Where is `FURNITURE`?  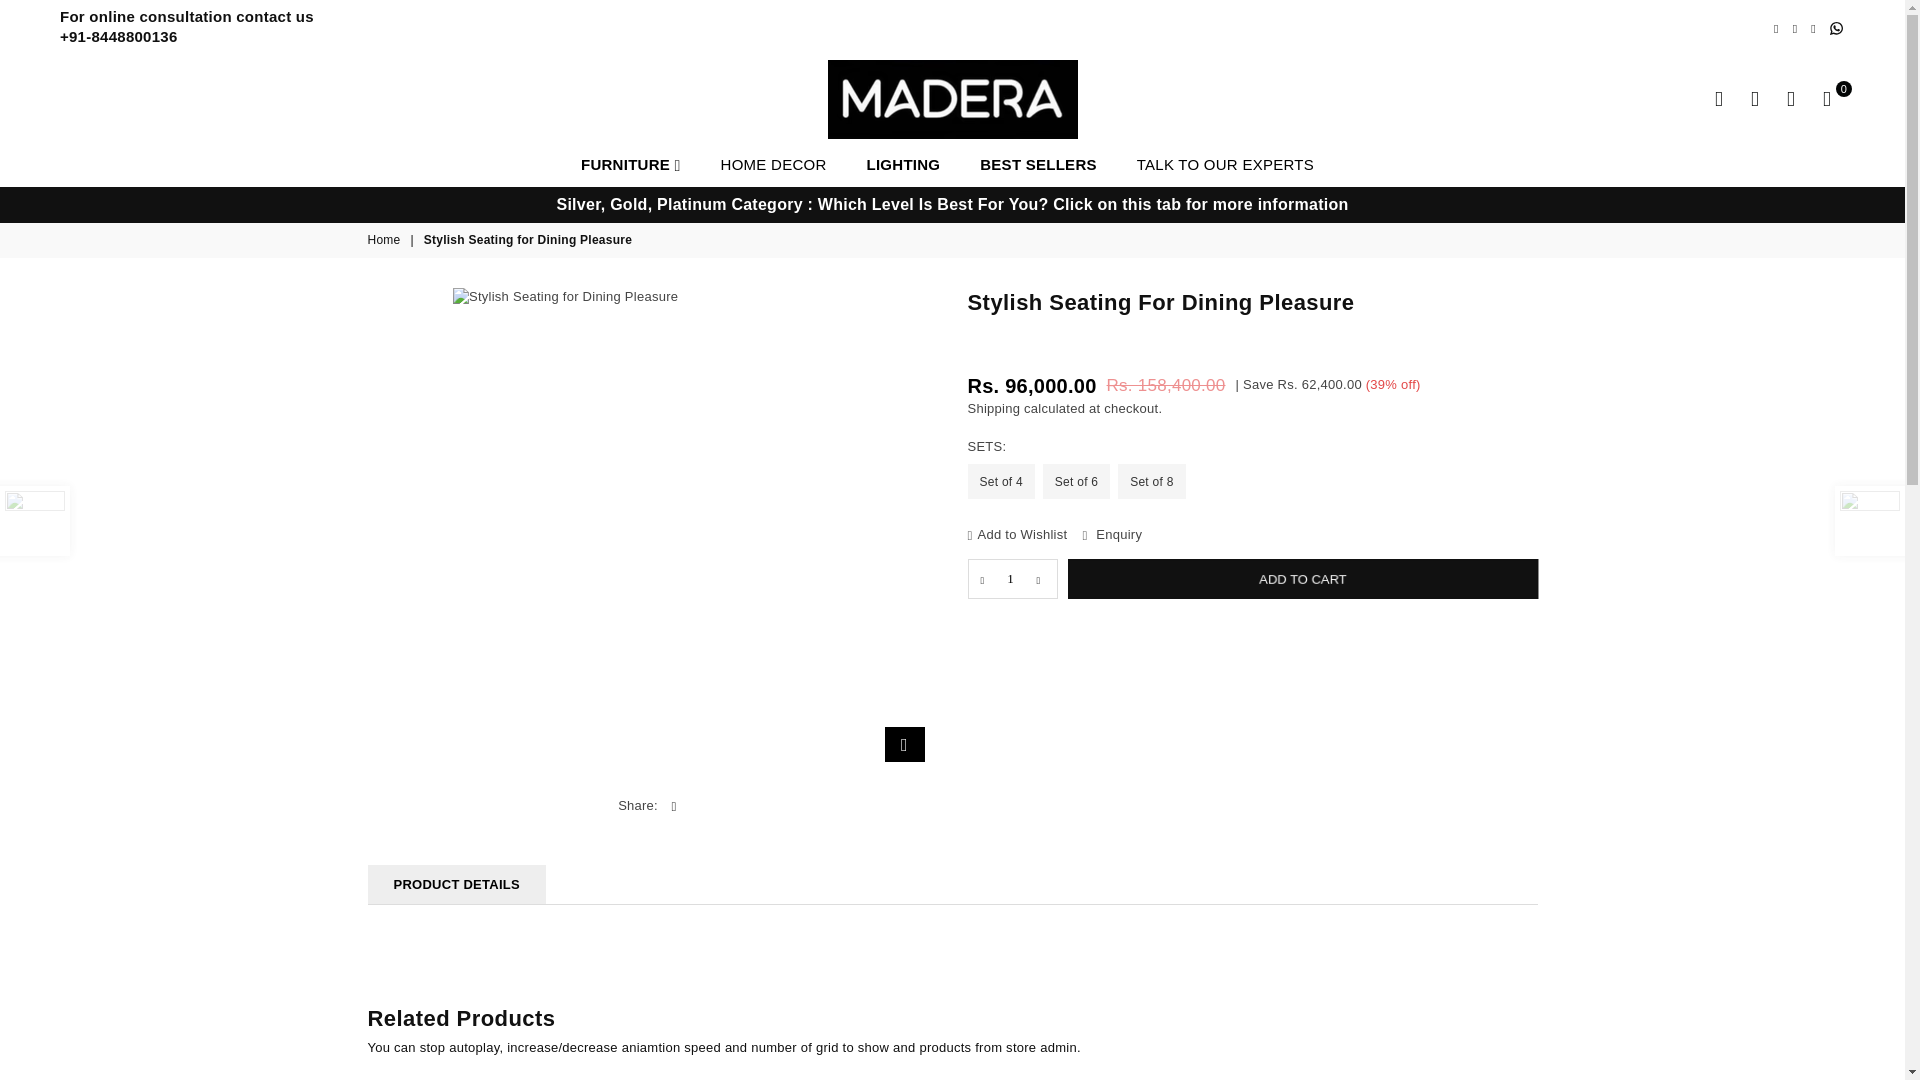
FURNITURE is located at coordinates (630, 164).